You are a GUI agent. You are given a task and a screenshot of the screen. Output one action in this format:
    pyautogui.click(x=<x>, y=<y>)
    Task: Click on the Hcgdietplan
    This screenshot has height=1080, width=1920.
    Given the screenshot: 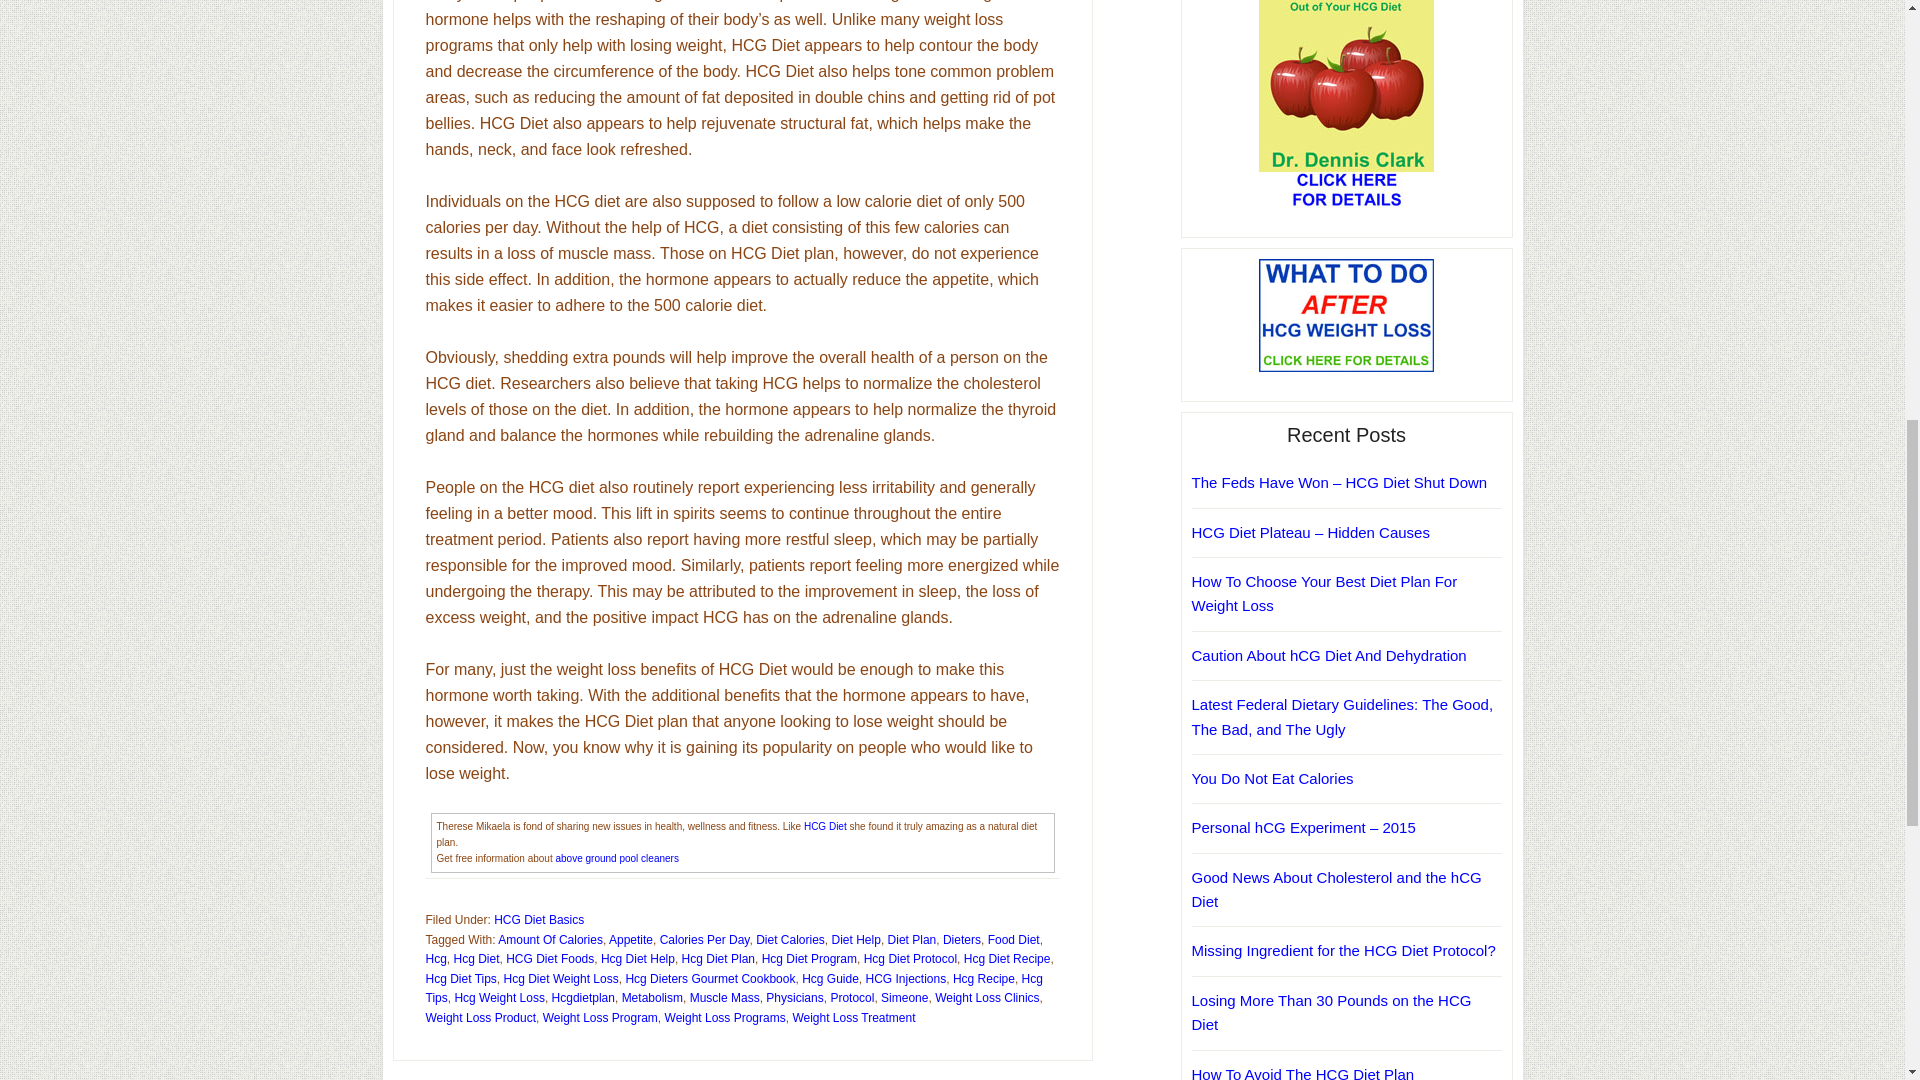 What is the action you would take?
    pyautogui.click(x=583, y=998)
    